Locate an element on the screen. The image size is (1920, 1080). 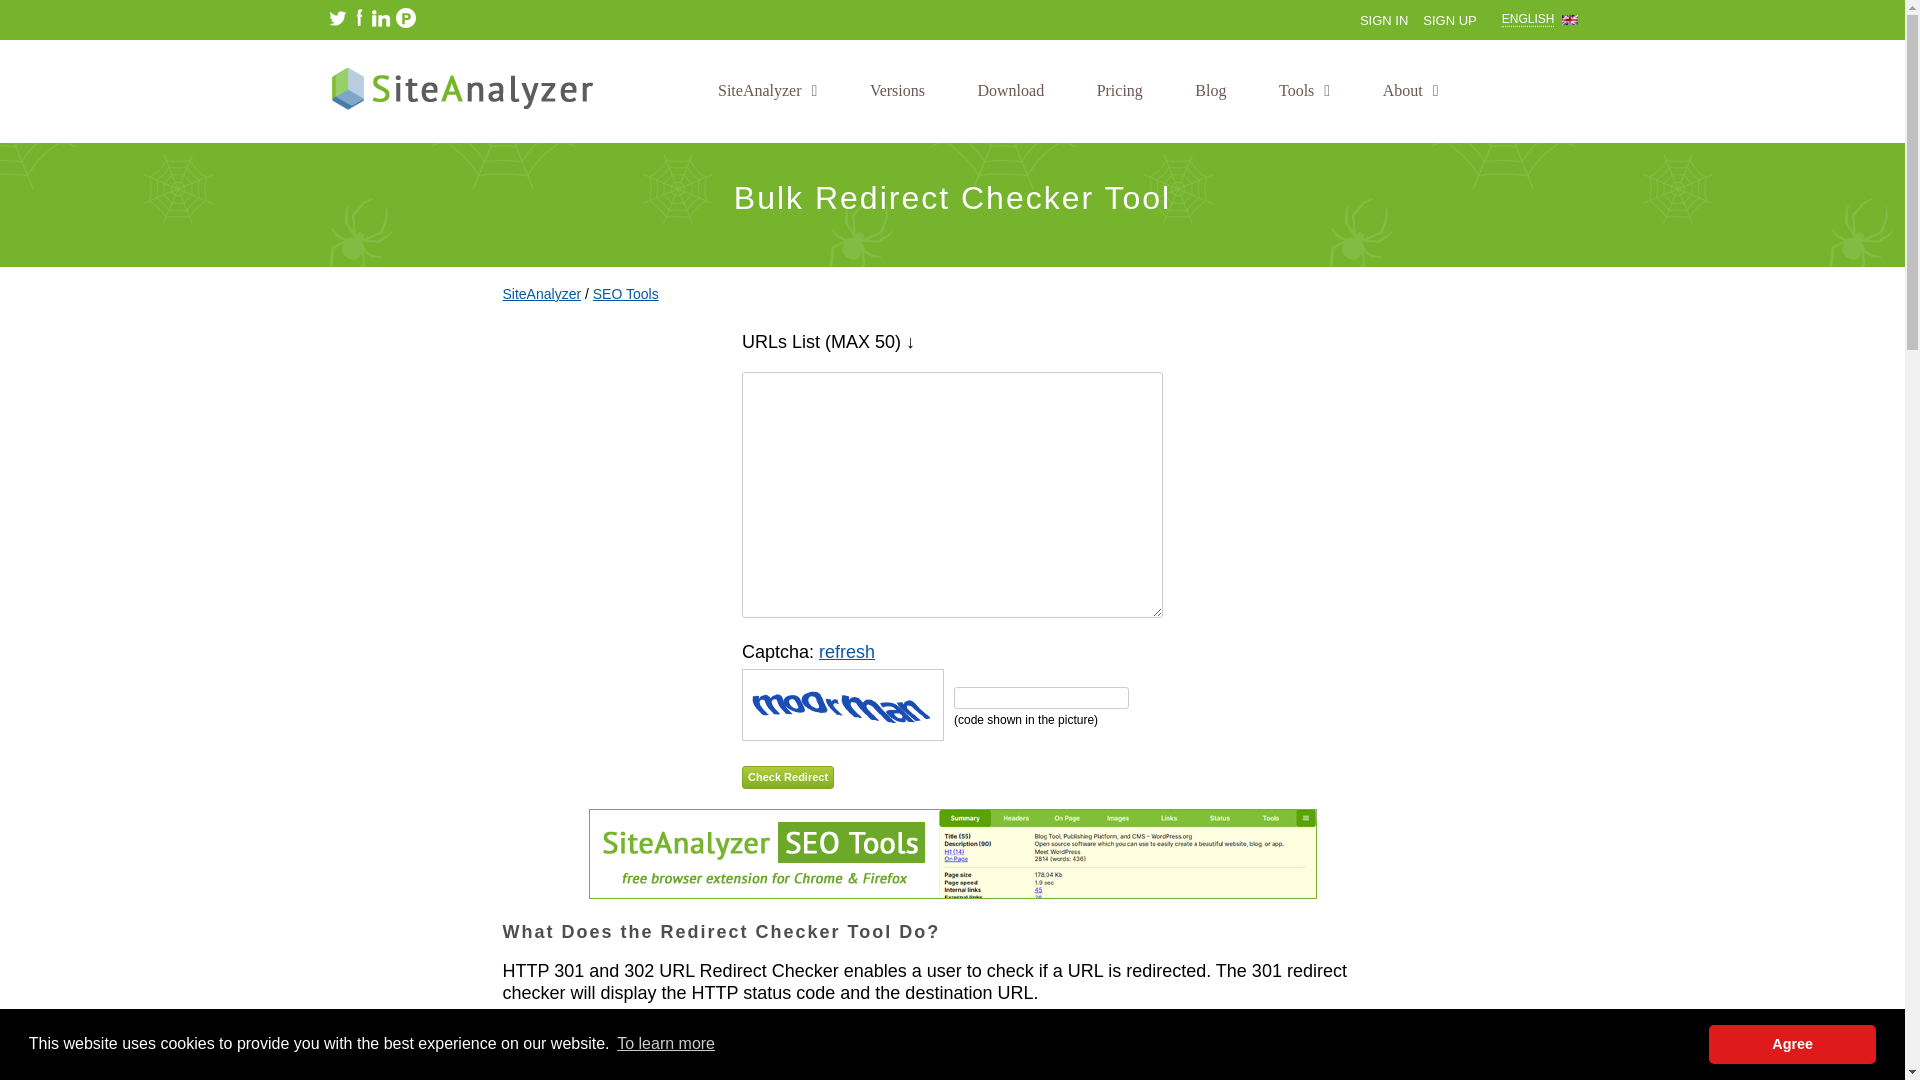
To learn more is located at coordinates (406, 18).